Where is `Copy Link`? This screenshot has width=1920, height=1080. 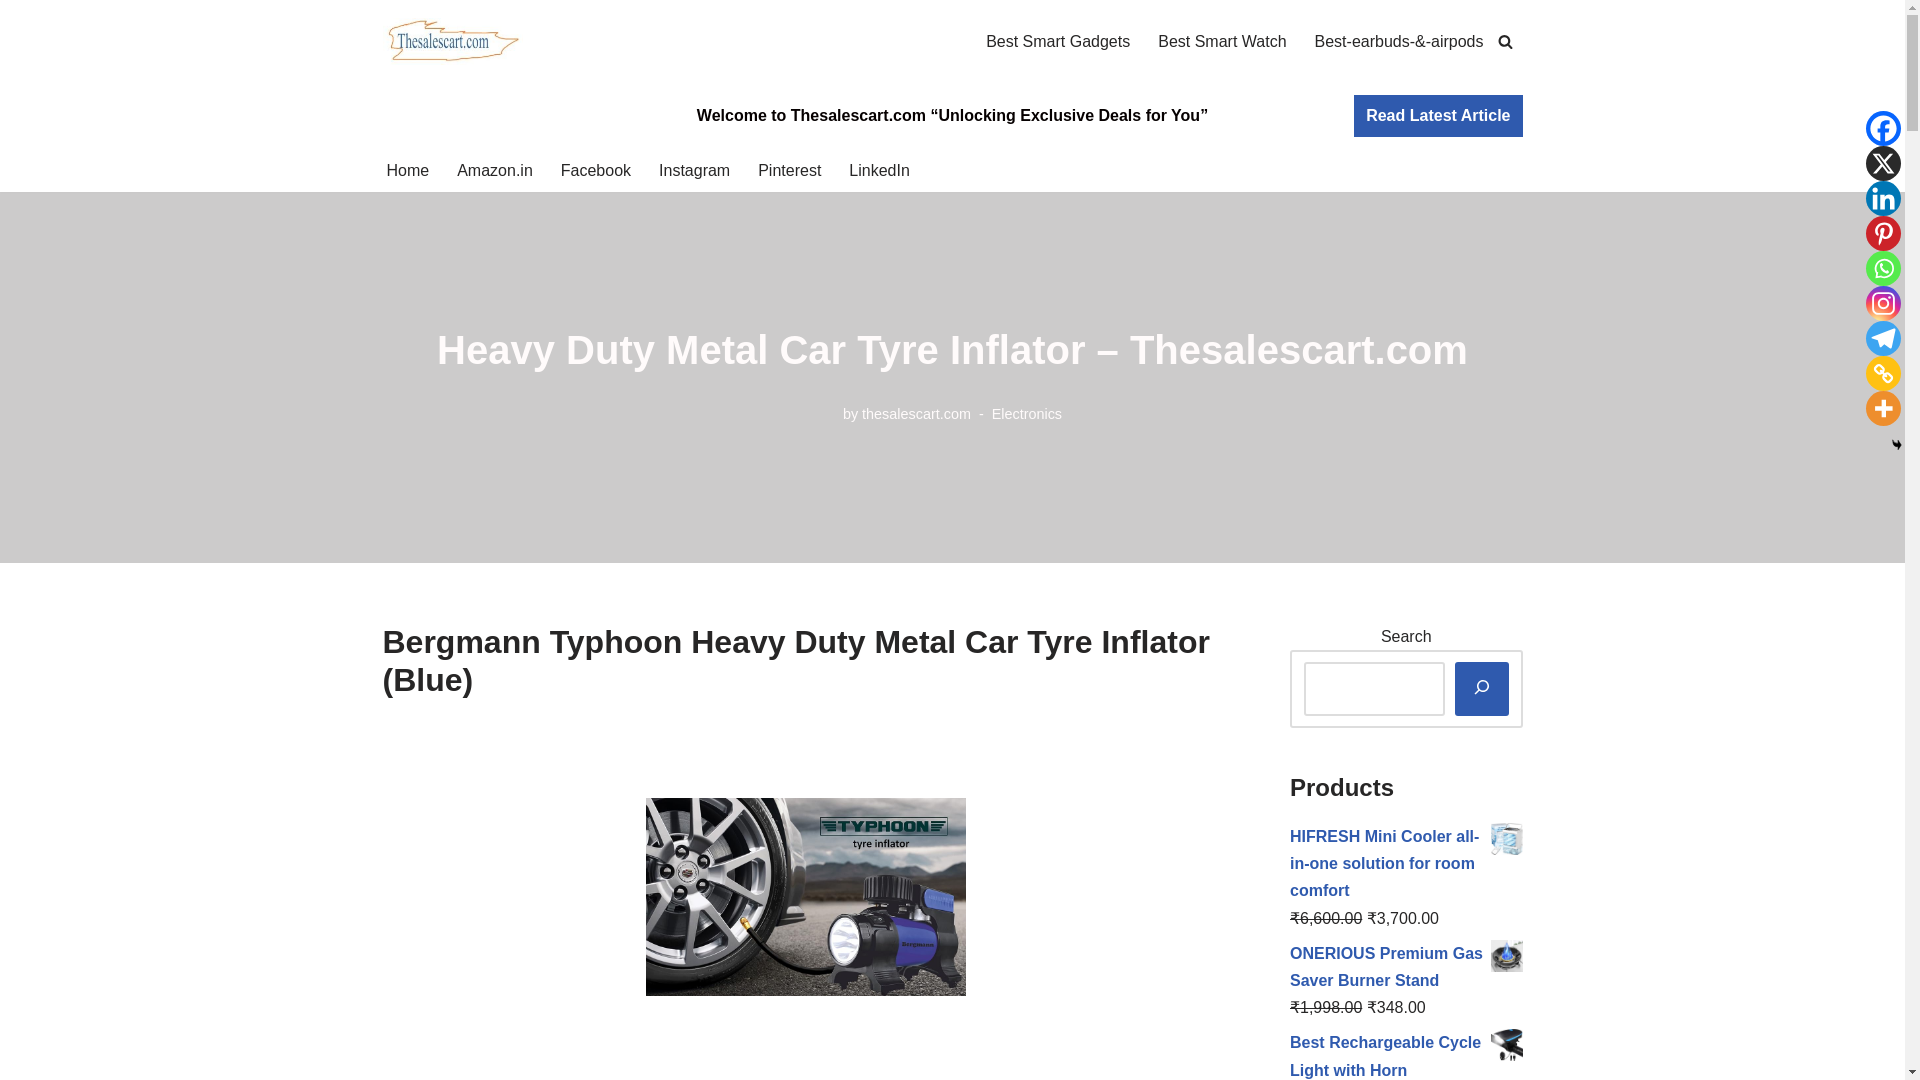
Copy Link is located at coordinates (1883, 373).